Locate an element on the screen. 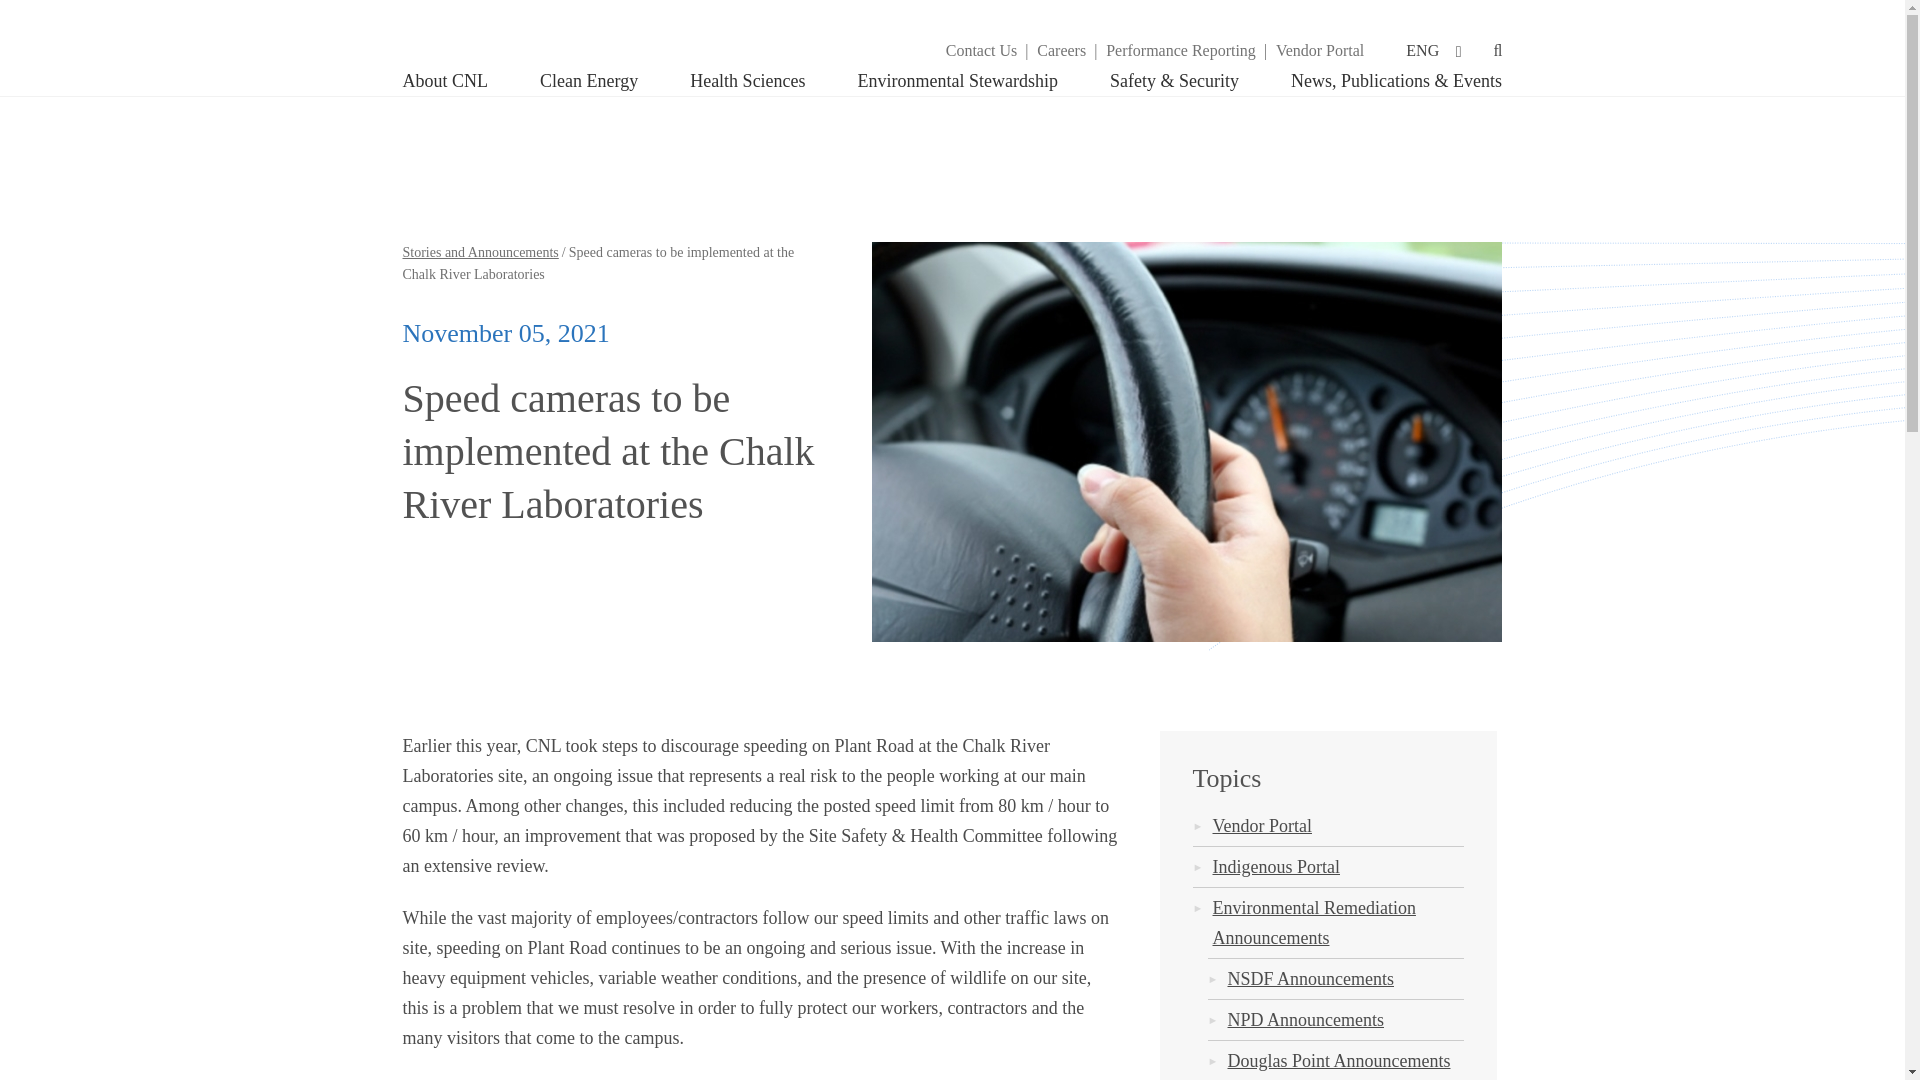 The image size is (1920, 1080). ENG is located at coordinates (1432, 50).